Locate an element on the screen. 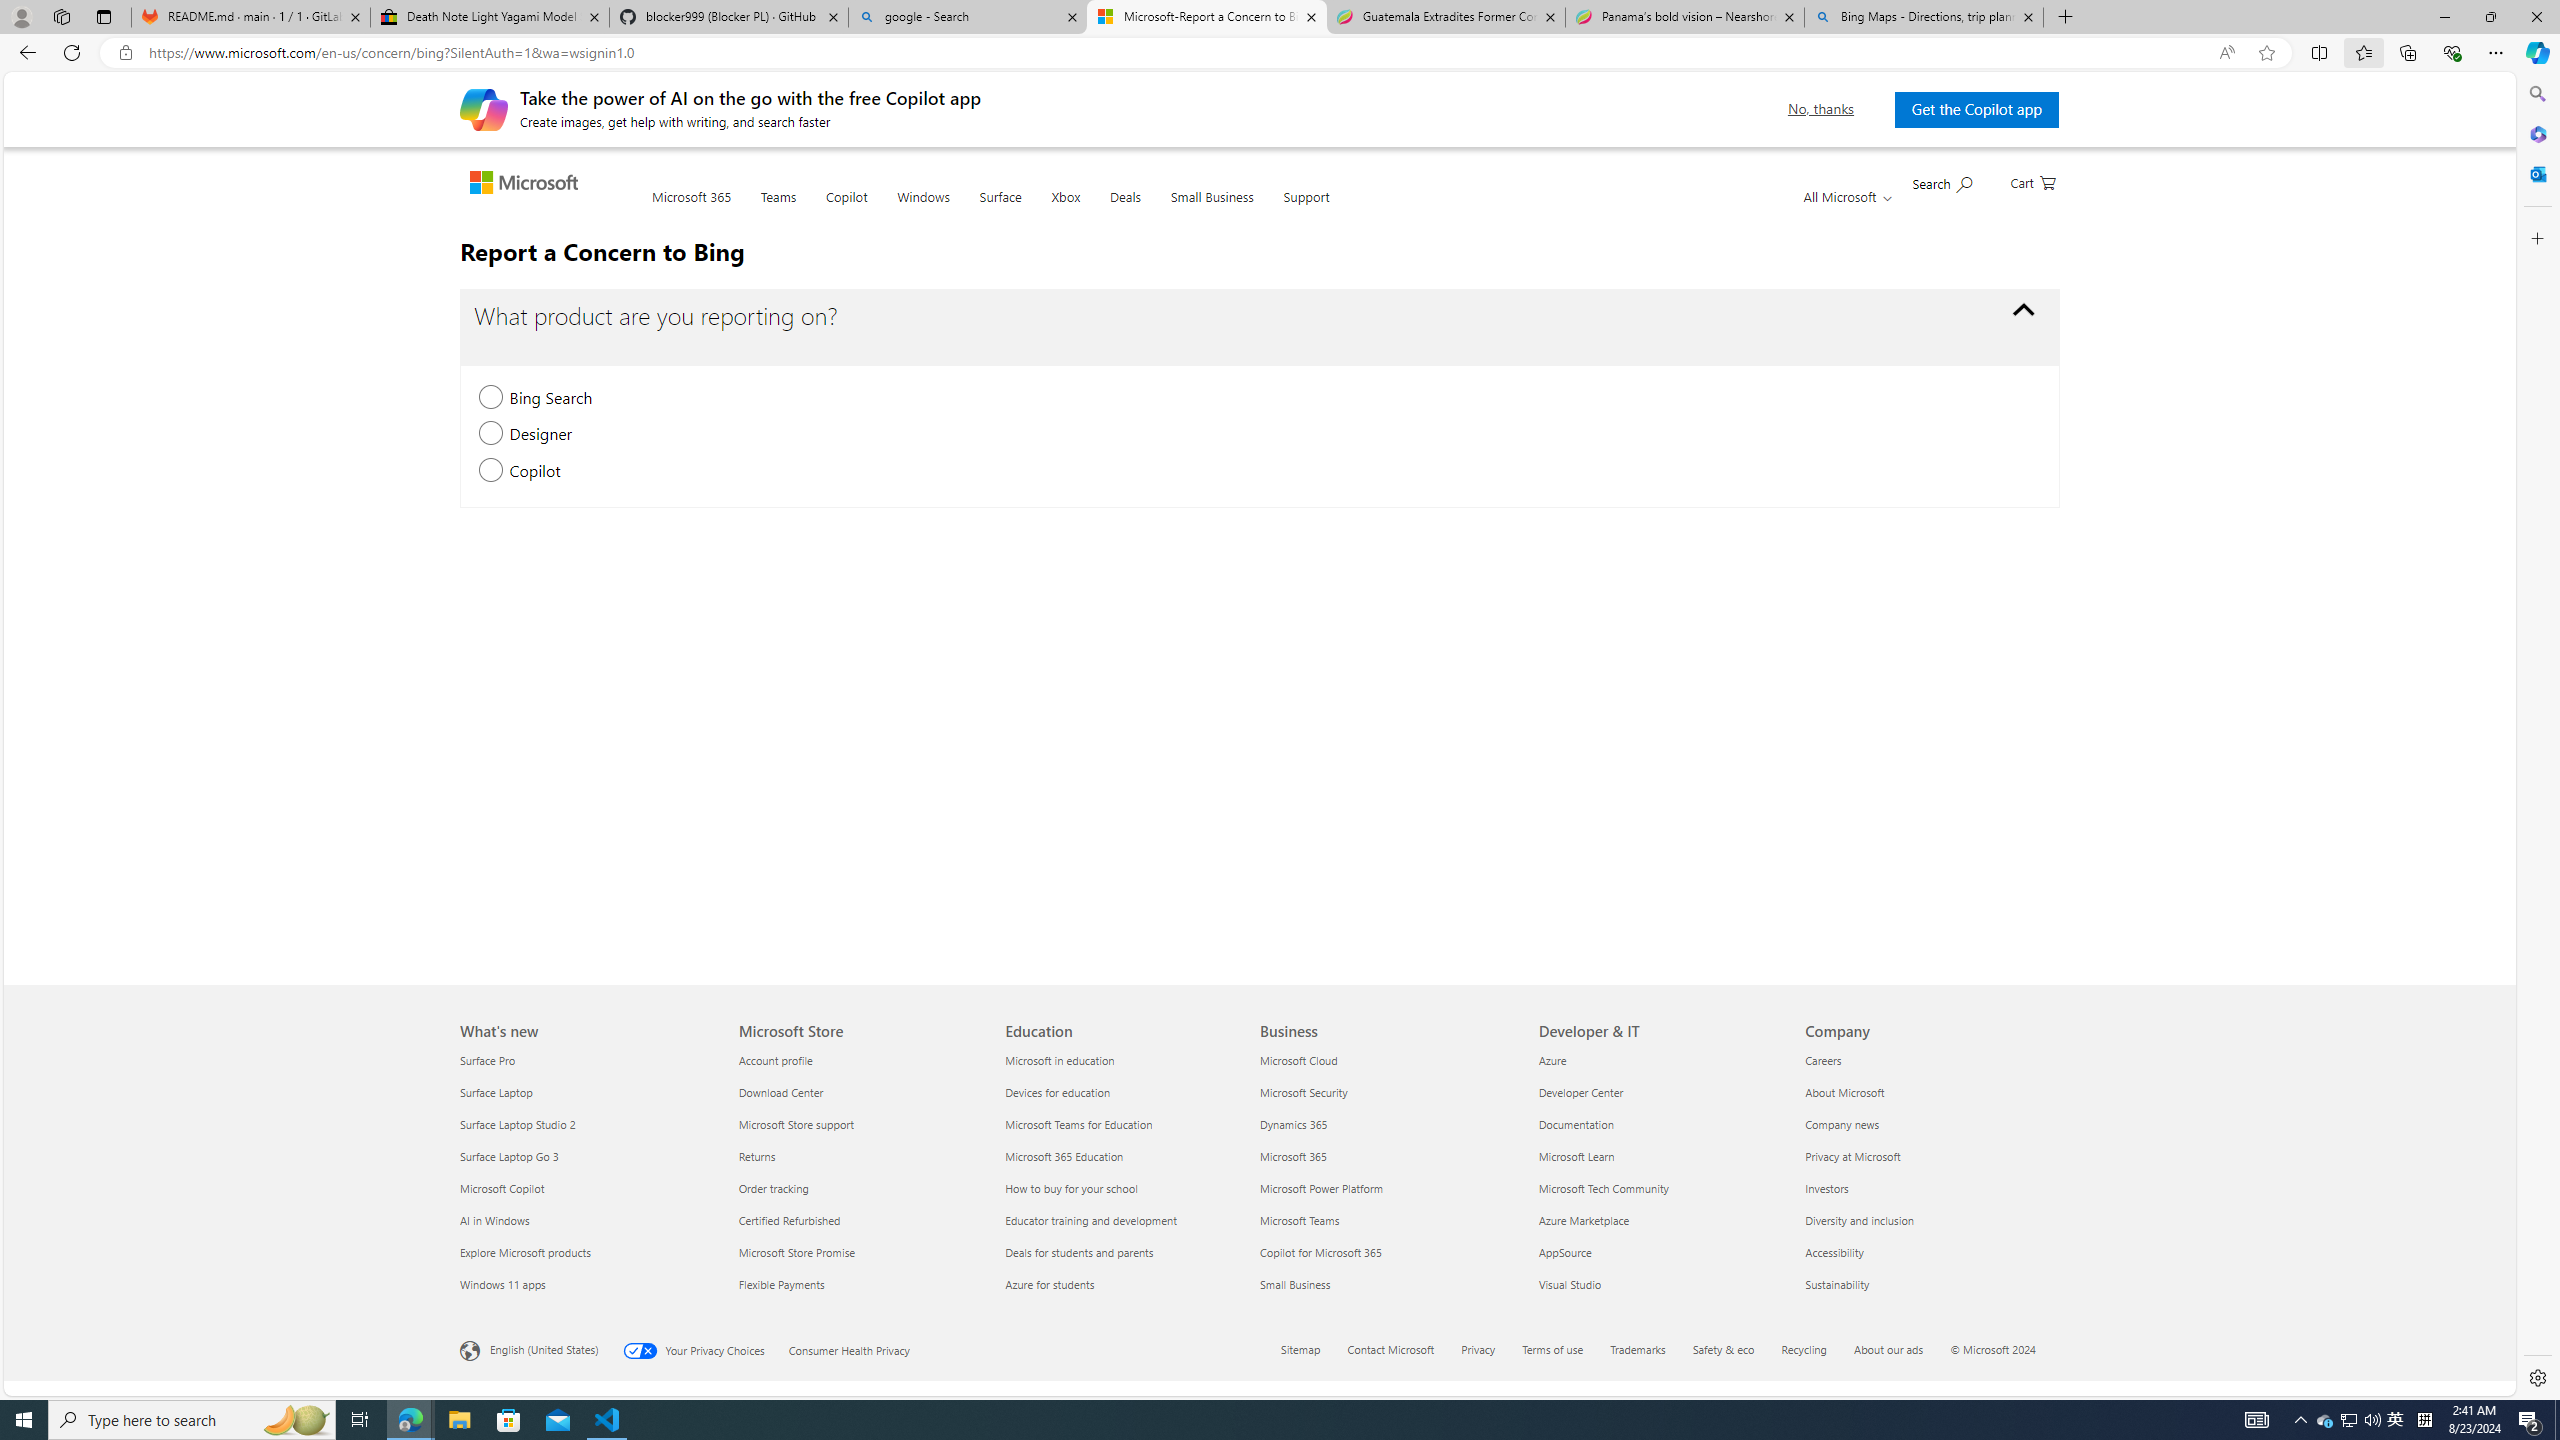 The width and height of the screenshot is (2560, 1440). Accessibility is located at coordinates (1926, 1252).